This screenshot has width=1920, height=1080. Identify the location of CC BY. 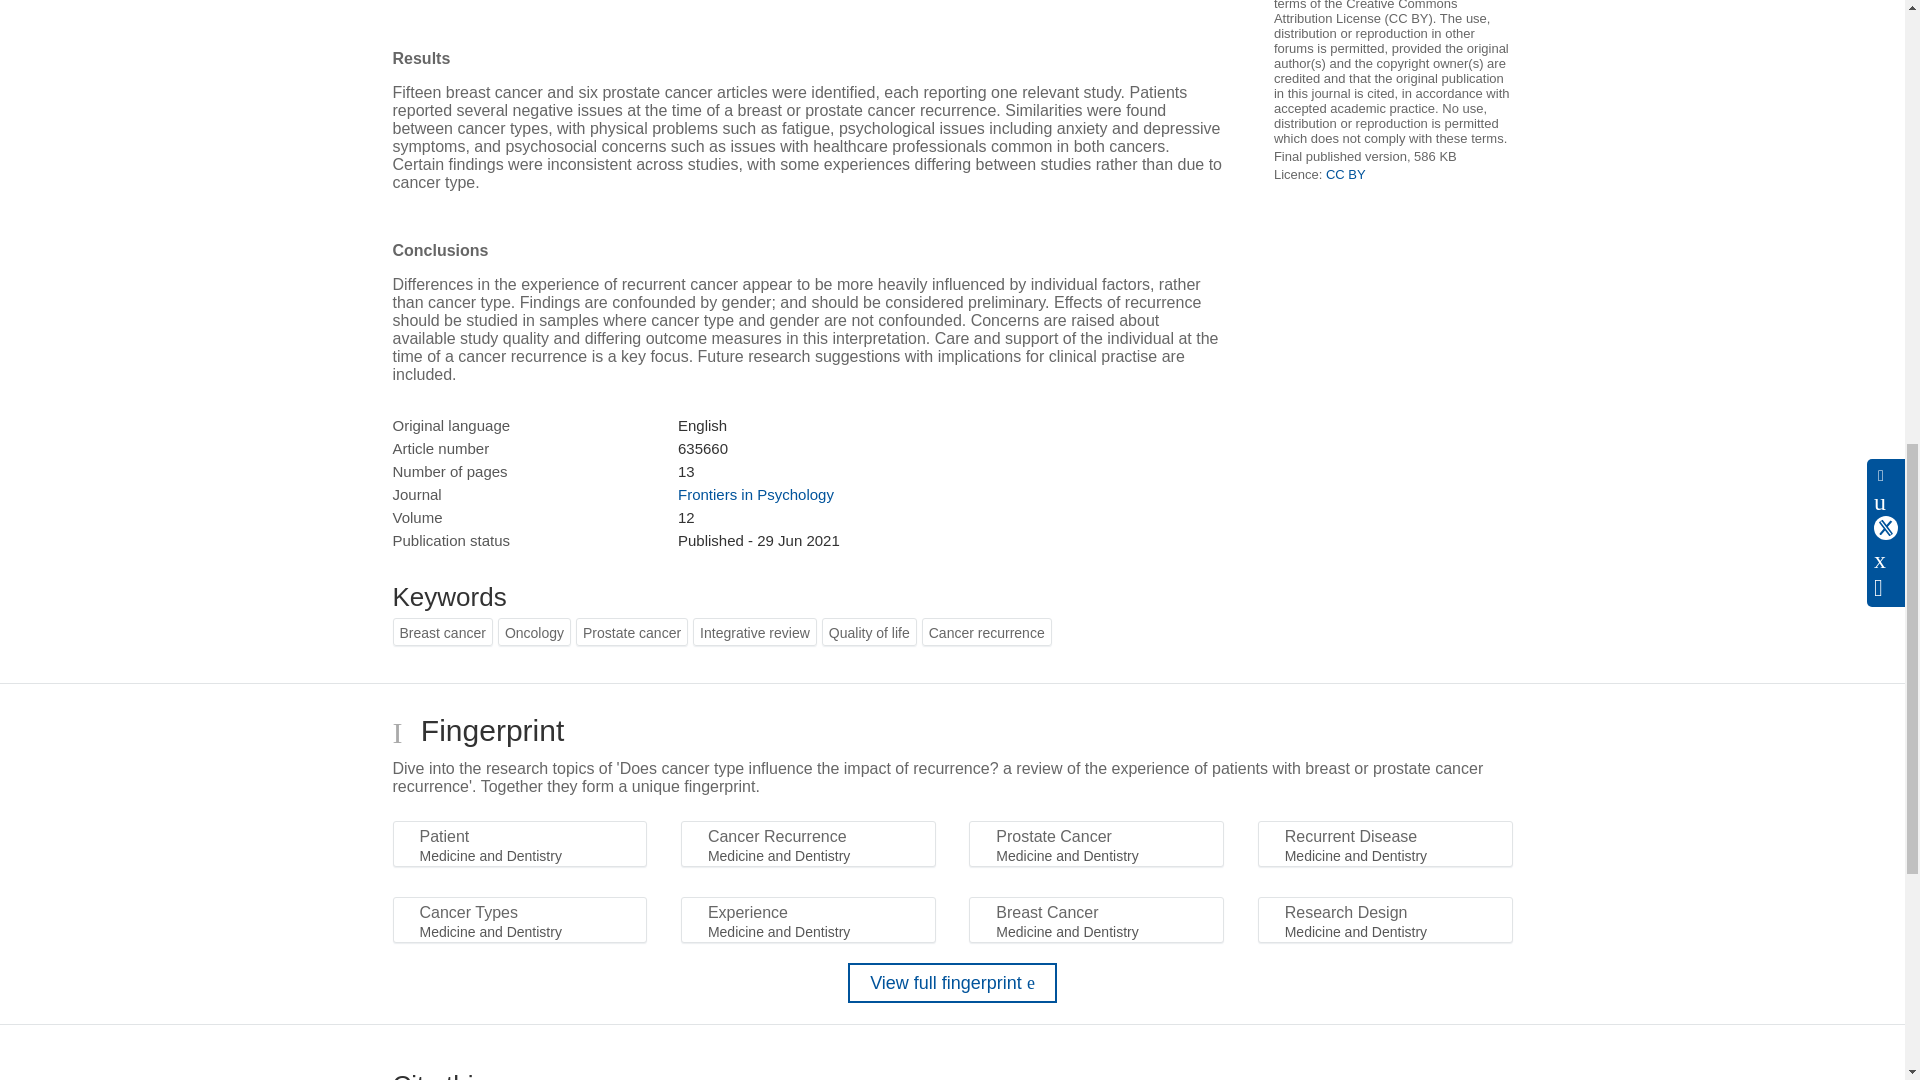
(1346, 174).